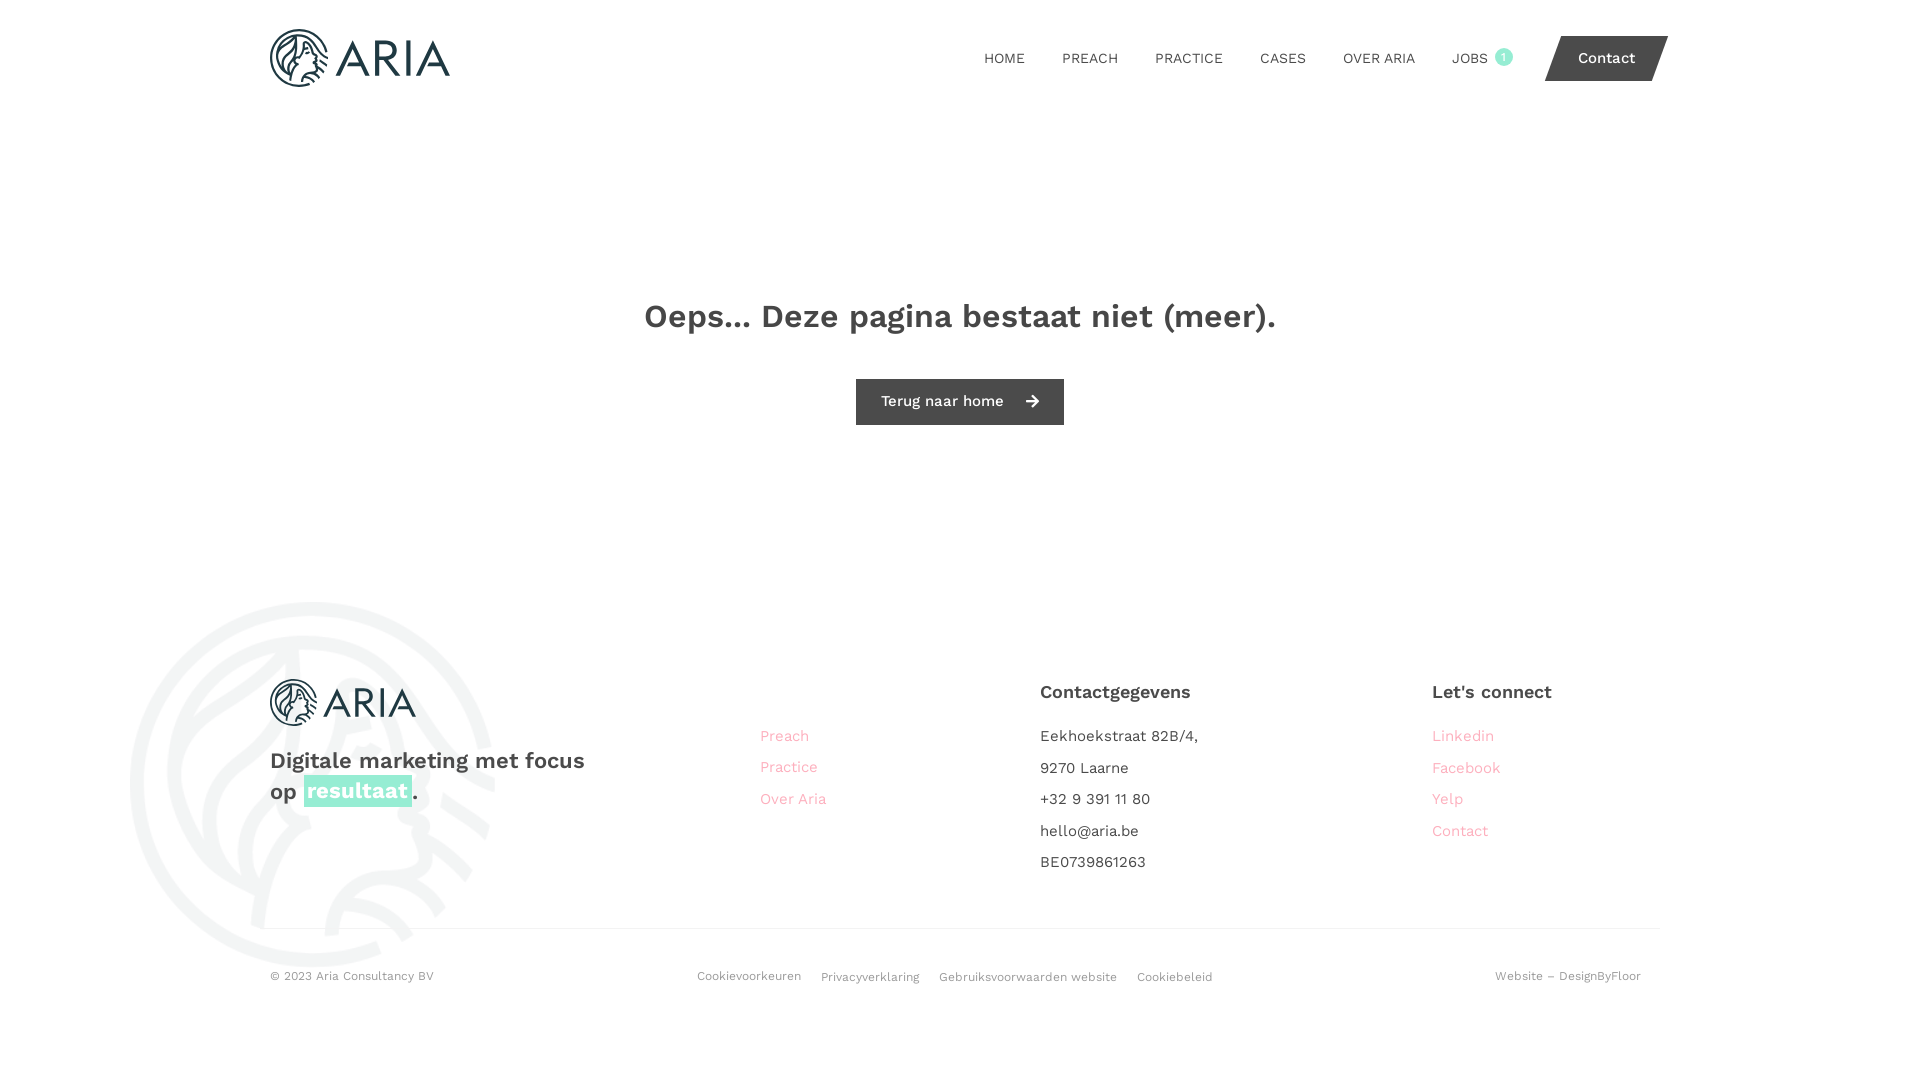  What do you see at coordinates (960, 402) in the screenshot?
I see `Terug naar home` at bounding box center [960, 402].